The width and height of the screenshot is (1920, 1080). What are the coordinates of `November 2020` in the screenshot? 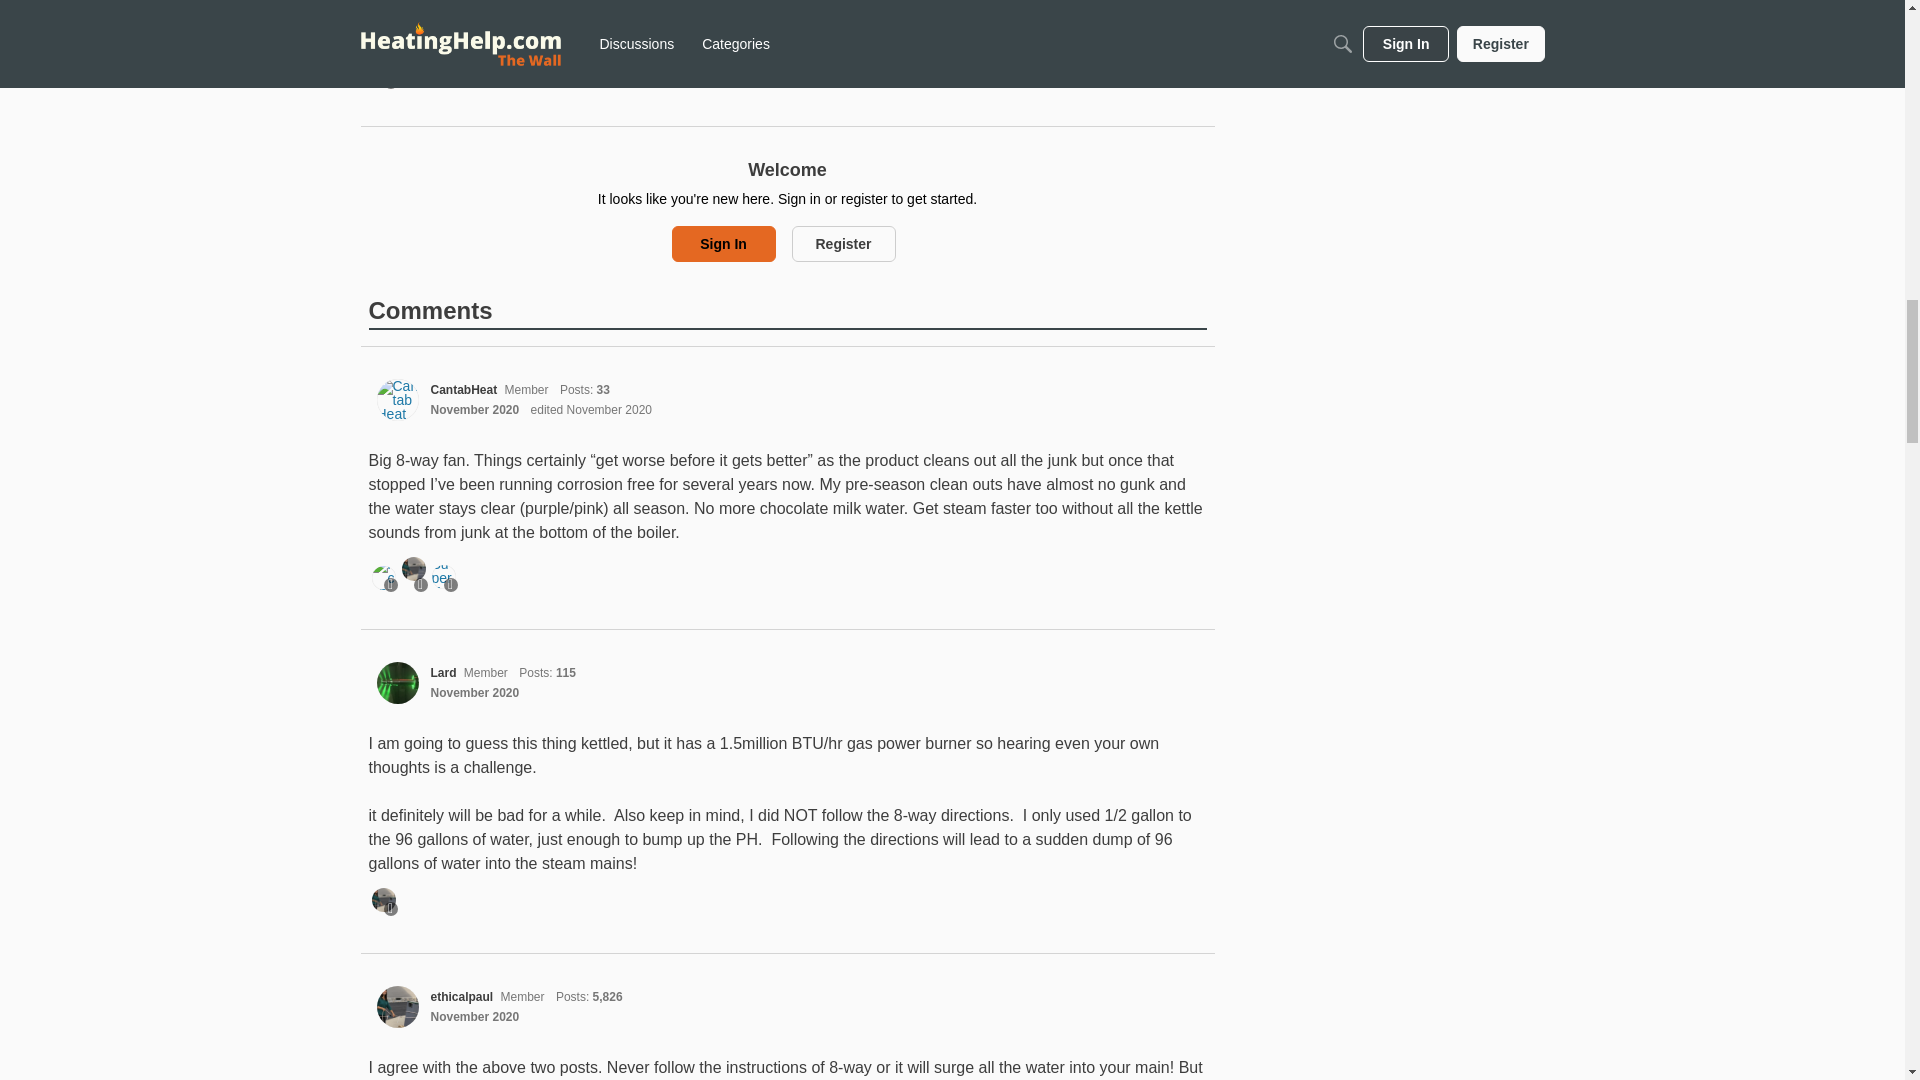 It's located at (474, 692).